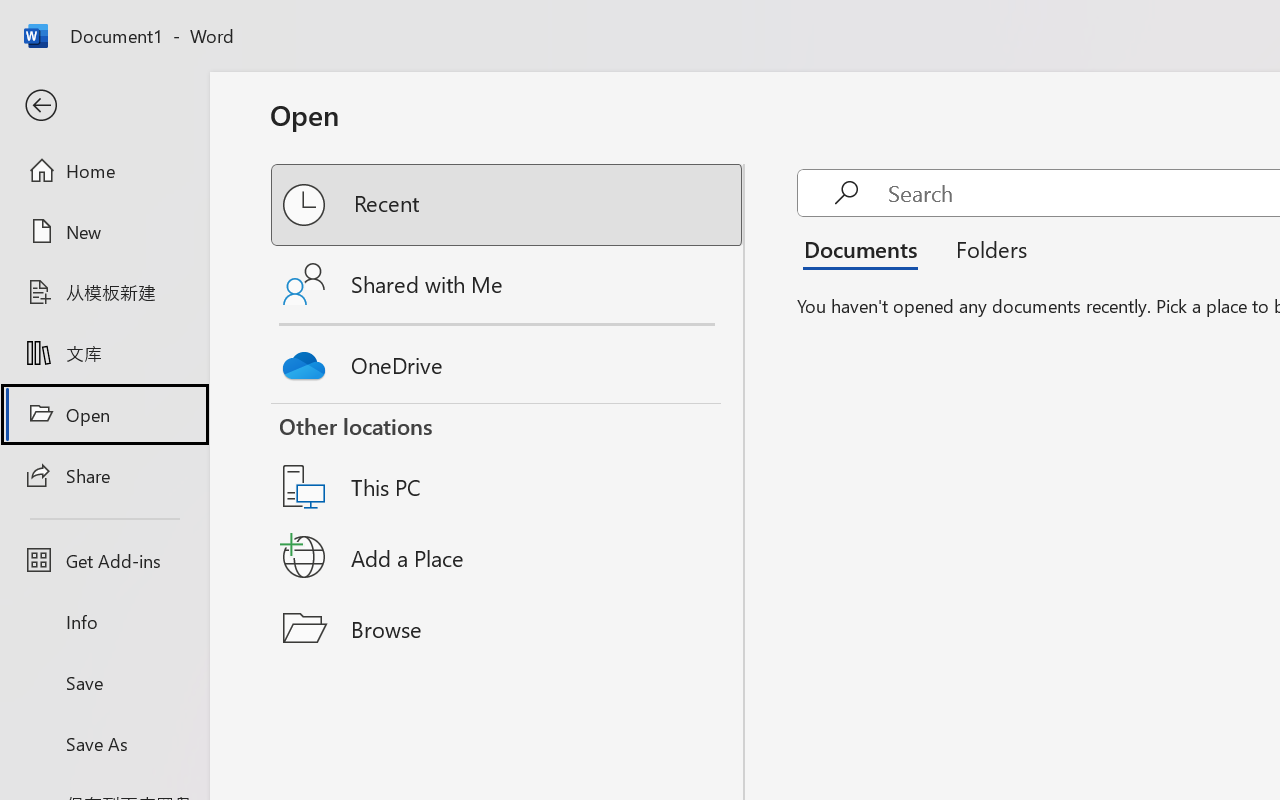 This screenshot has height=800, width=1280. I want to click on Add a Place, so click(508, 557).